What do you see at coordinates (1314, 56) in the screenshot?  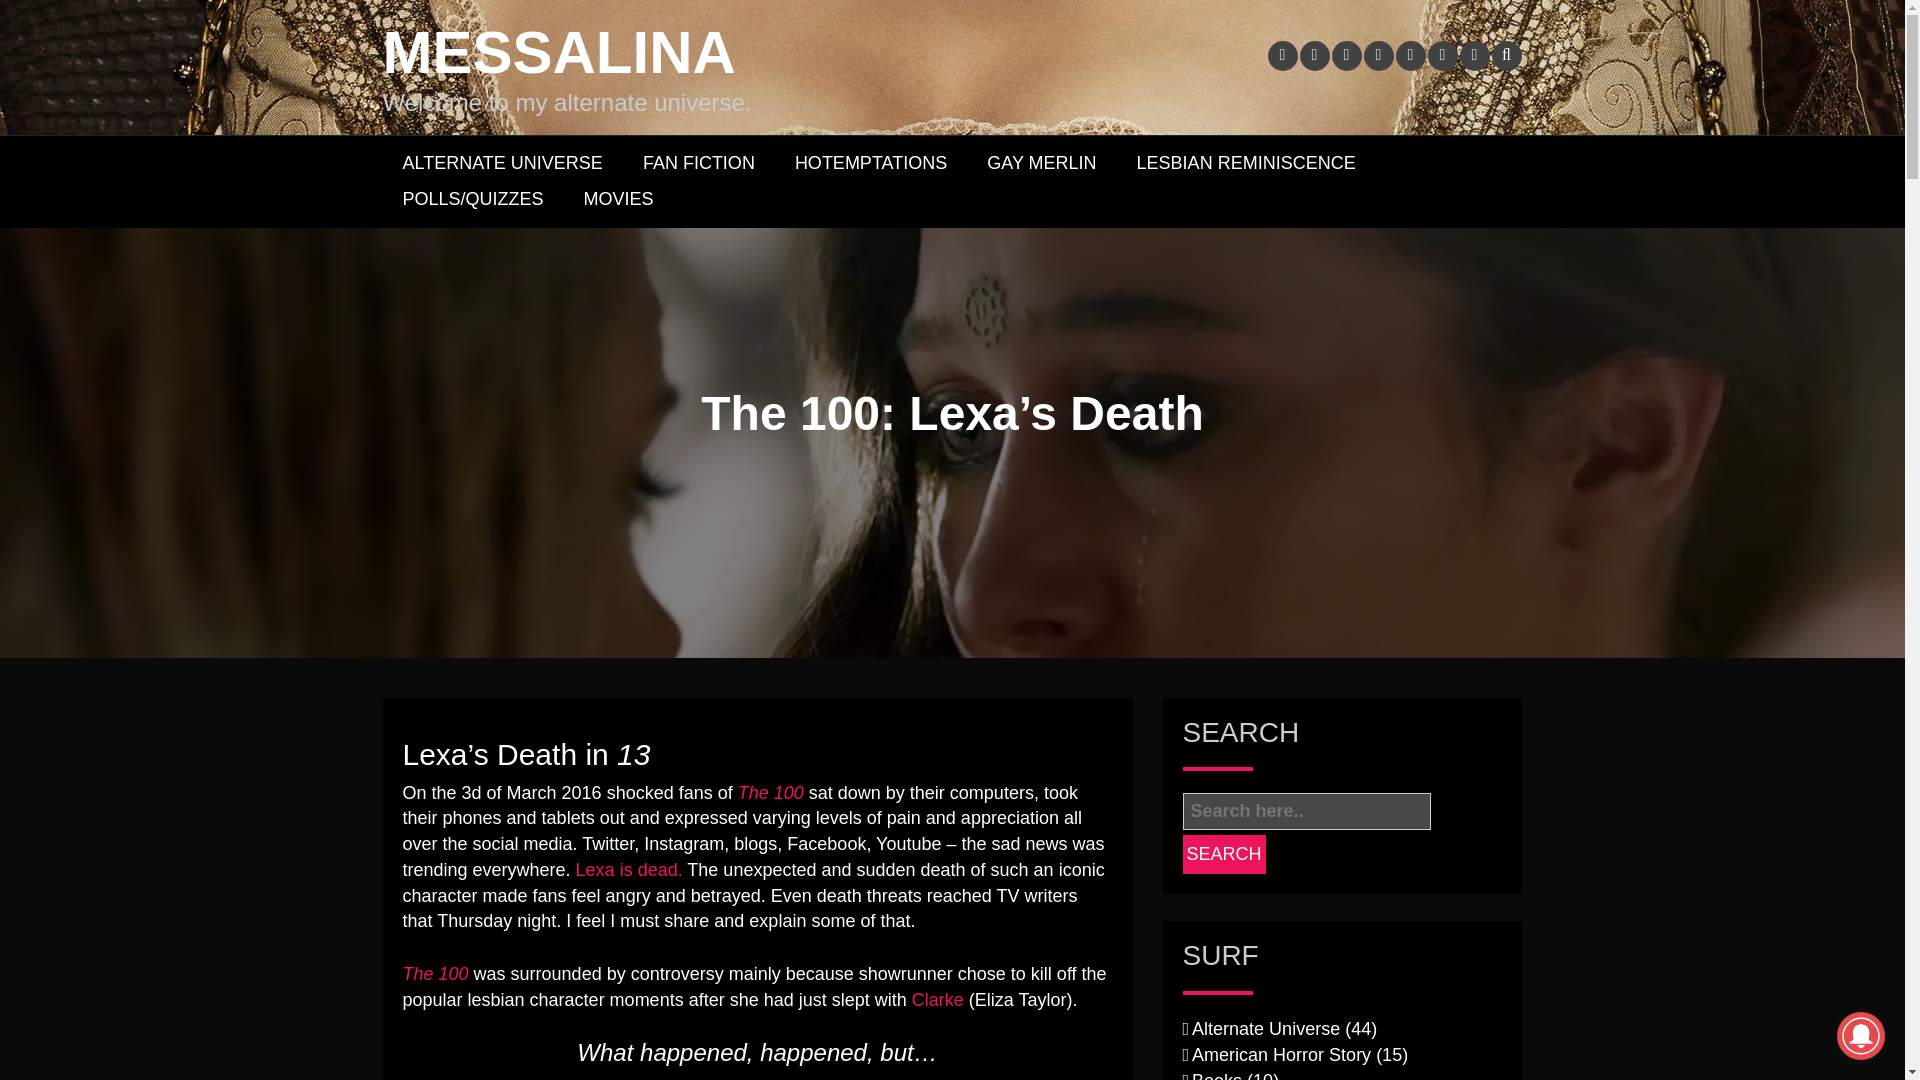 I see `Twitter` at bounding box center [1314, 56].